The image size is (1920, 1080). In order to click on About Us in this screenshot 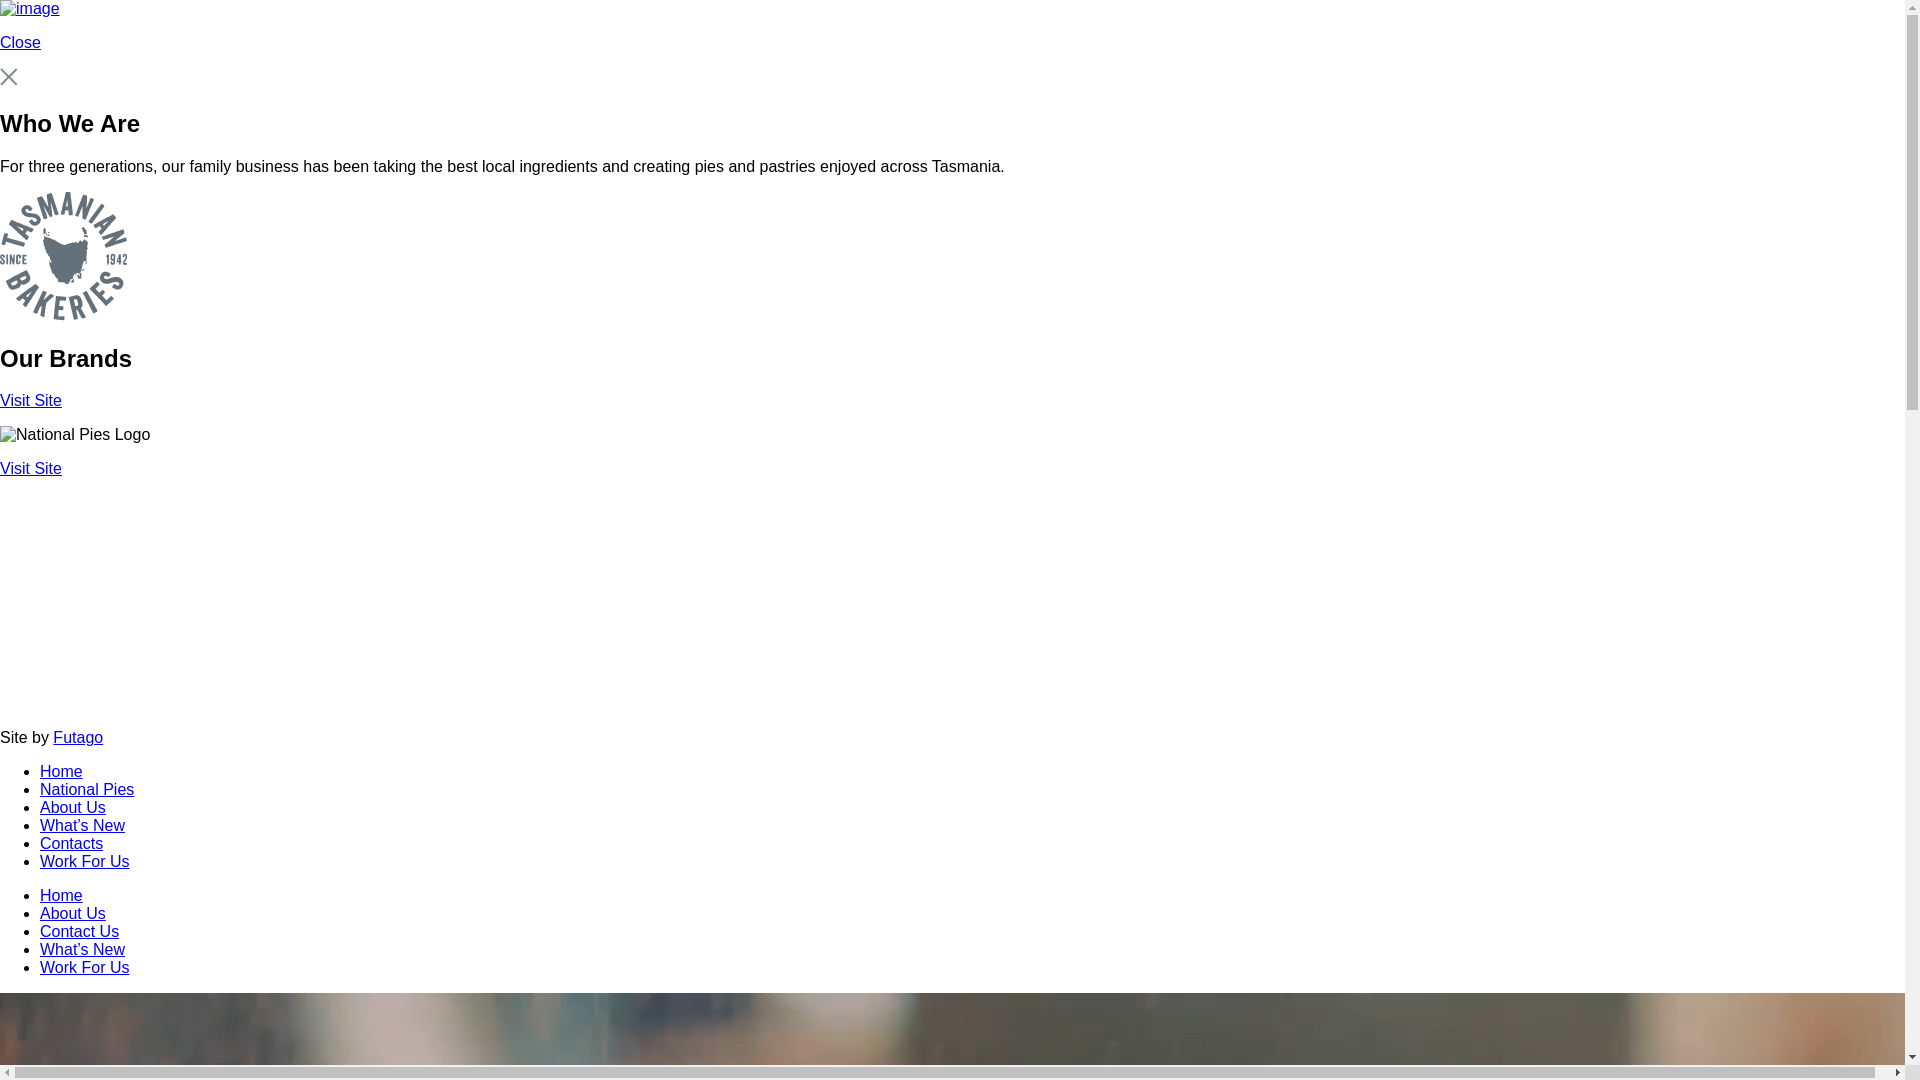, I will do `click(73, 808)`.